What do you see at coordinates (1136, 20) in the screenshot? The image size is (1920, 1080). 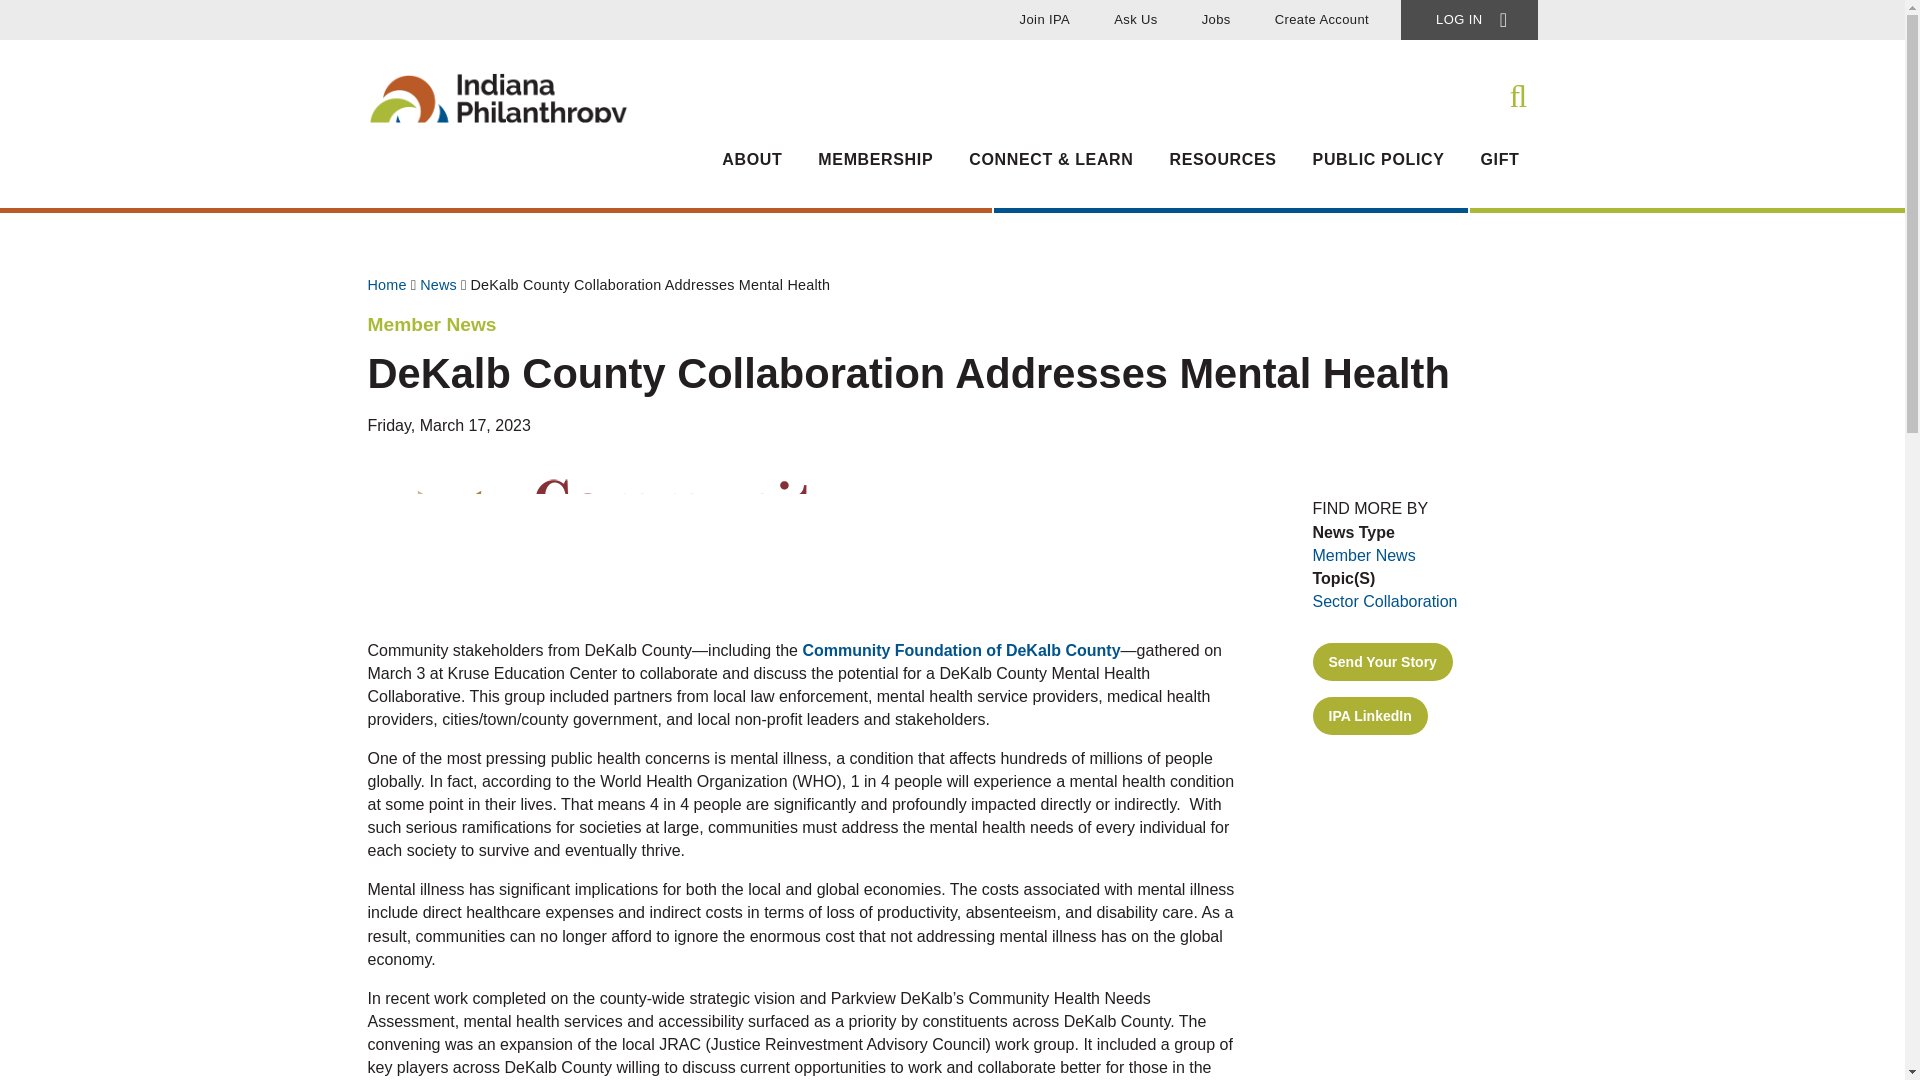 I see `Ask Us` at bounding box center [1136, 20].